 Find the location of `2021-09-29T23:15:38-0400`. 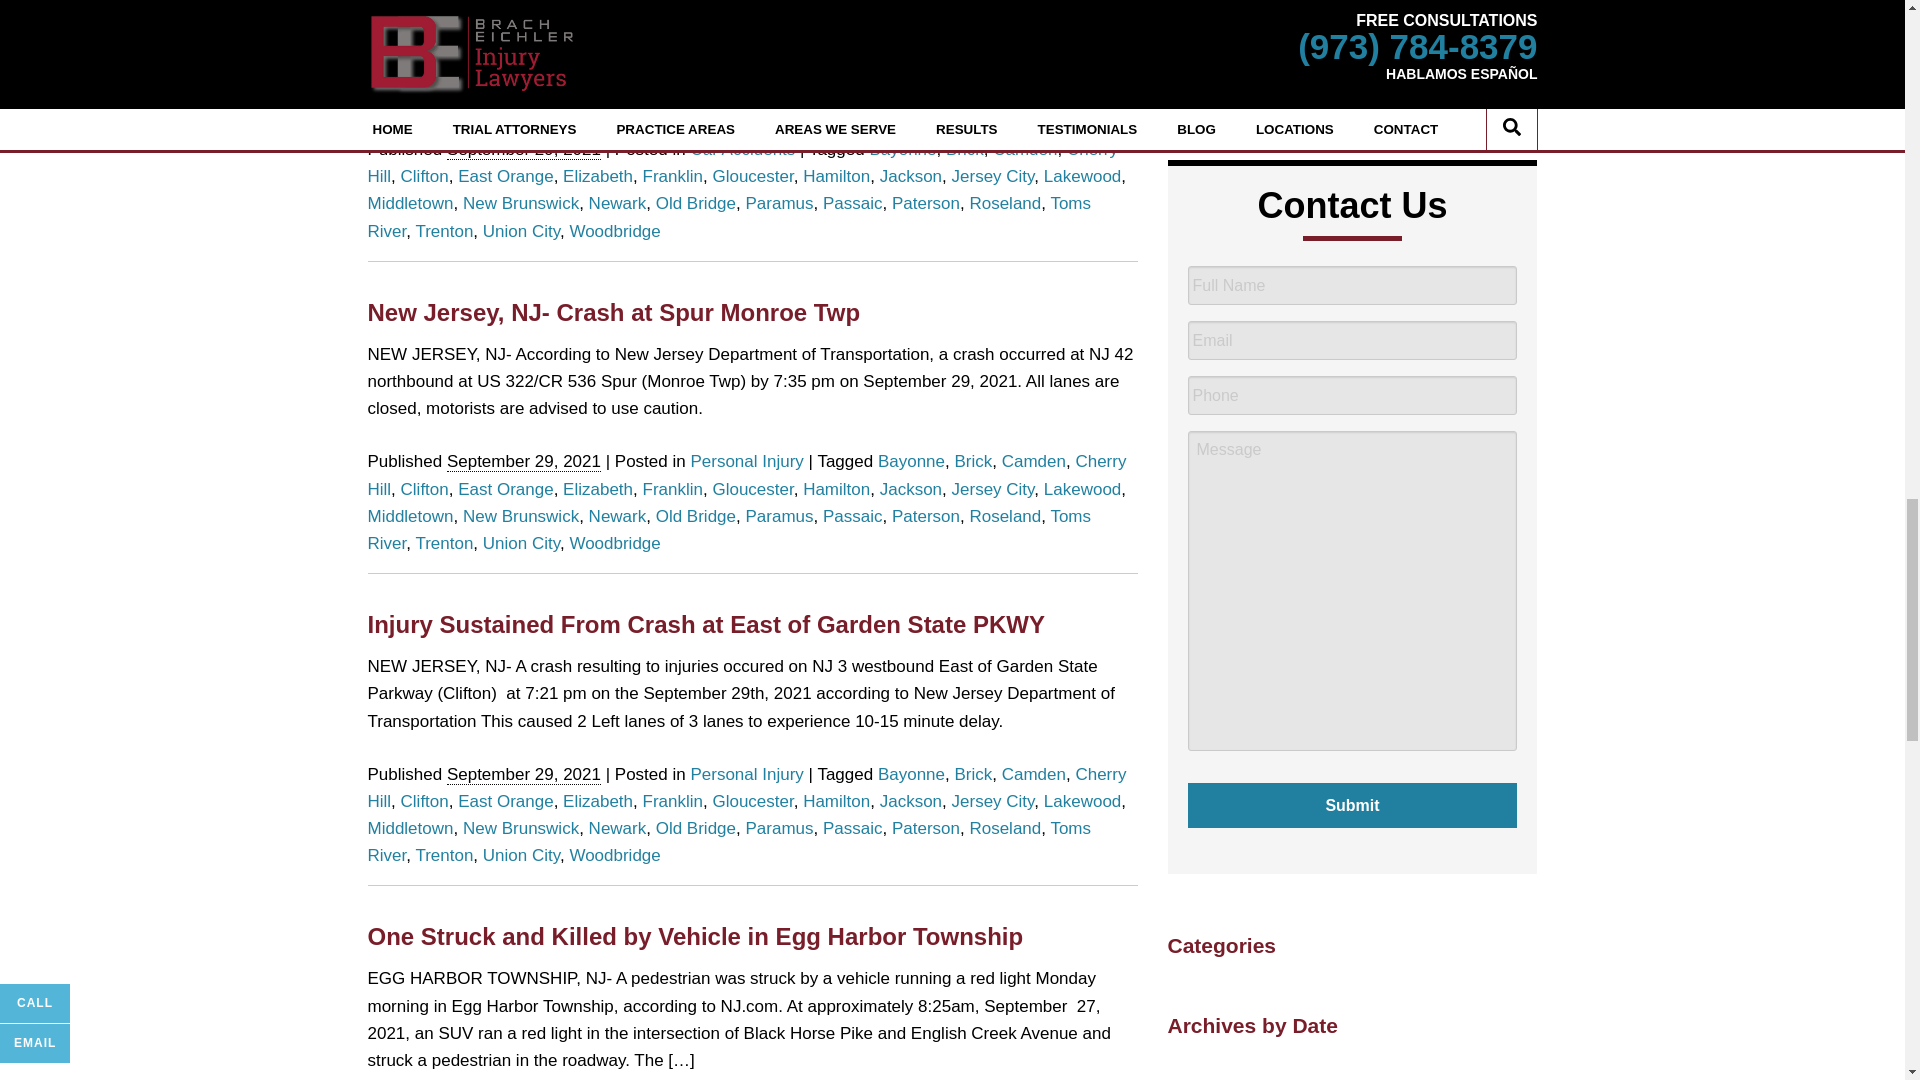

2021-09-29T23:15:38-0400 is located at coordinates (524, 150).